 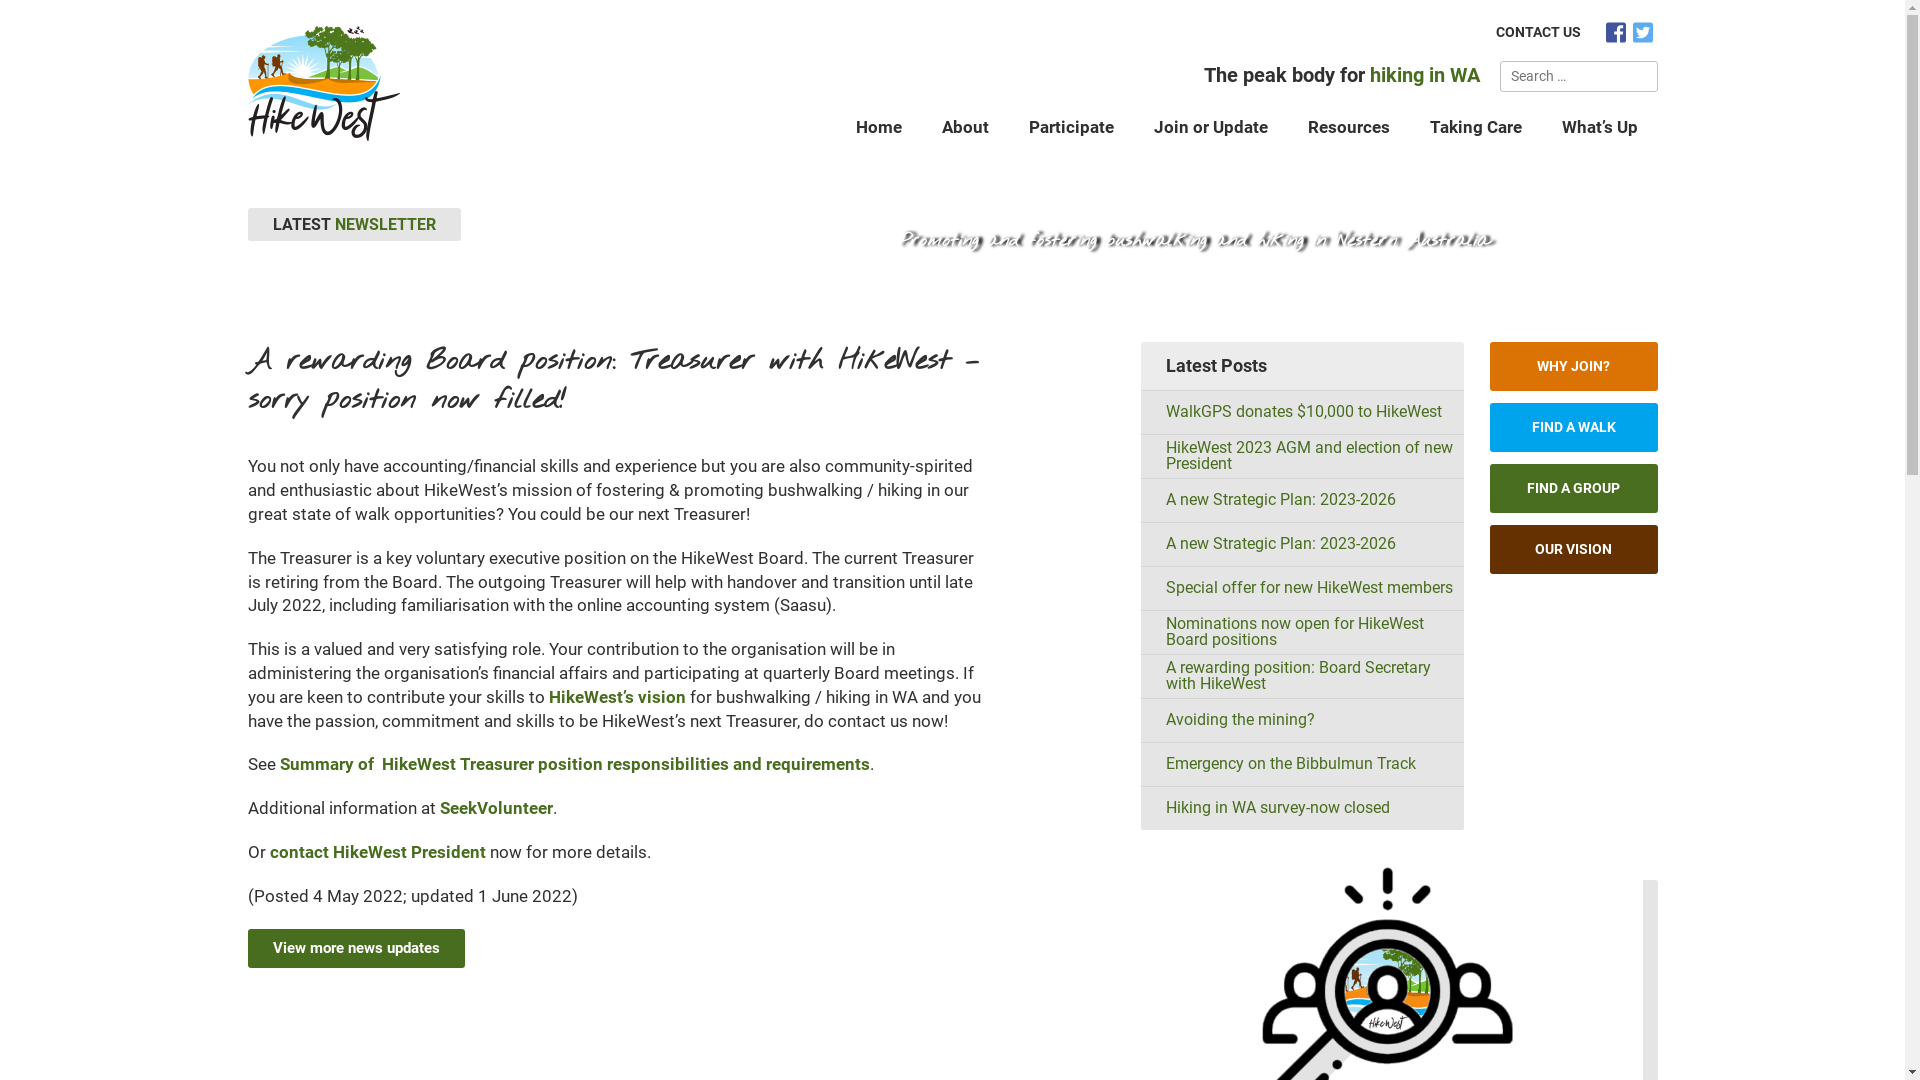 I want to click on HikeWest 2023 AGM and election of new President, so click(x=1302, y=456).